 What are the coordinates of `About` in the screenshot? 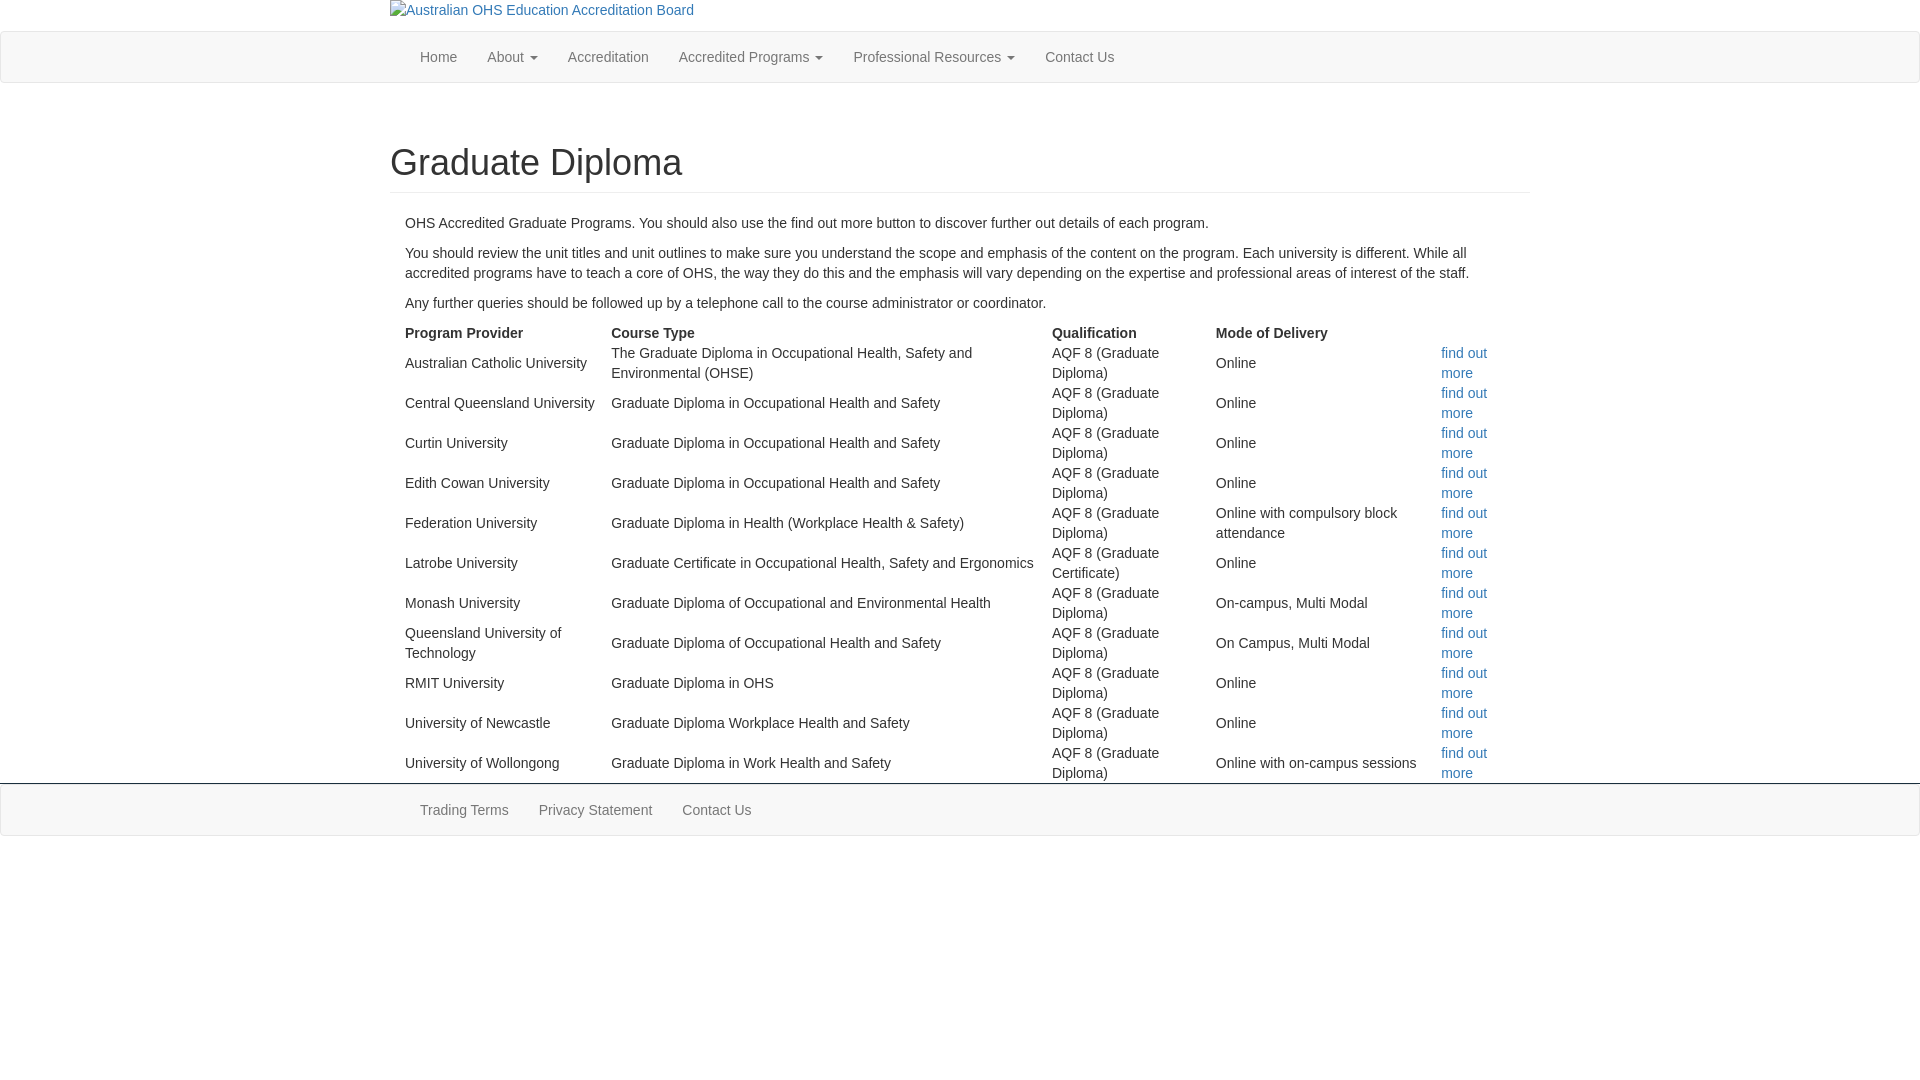 It's located at (512, 57).